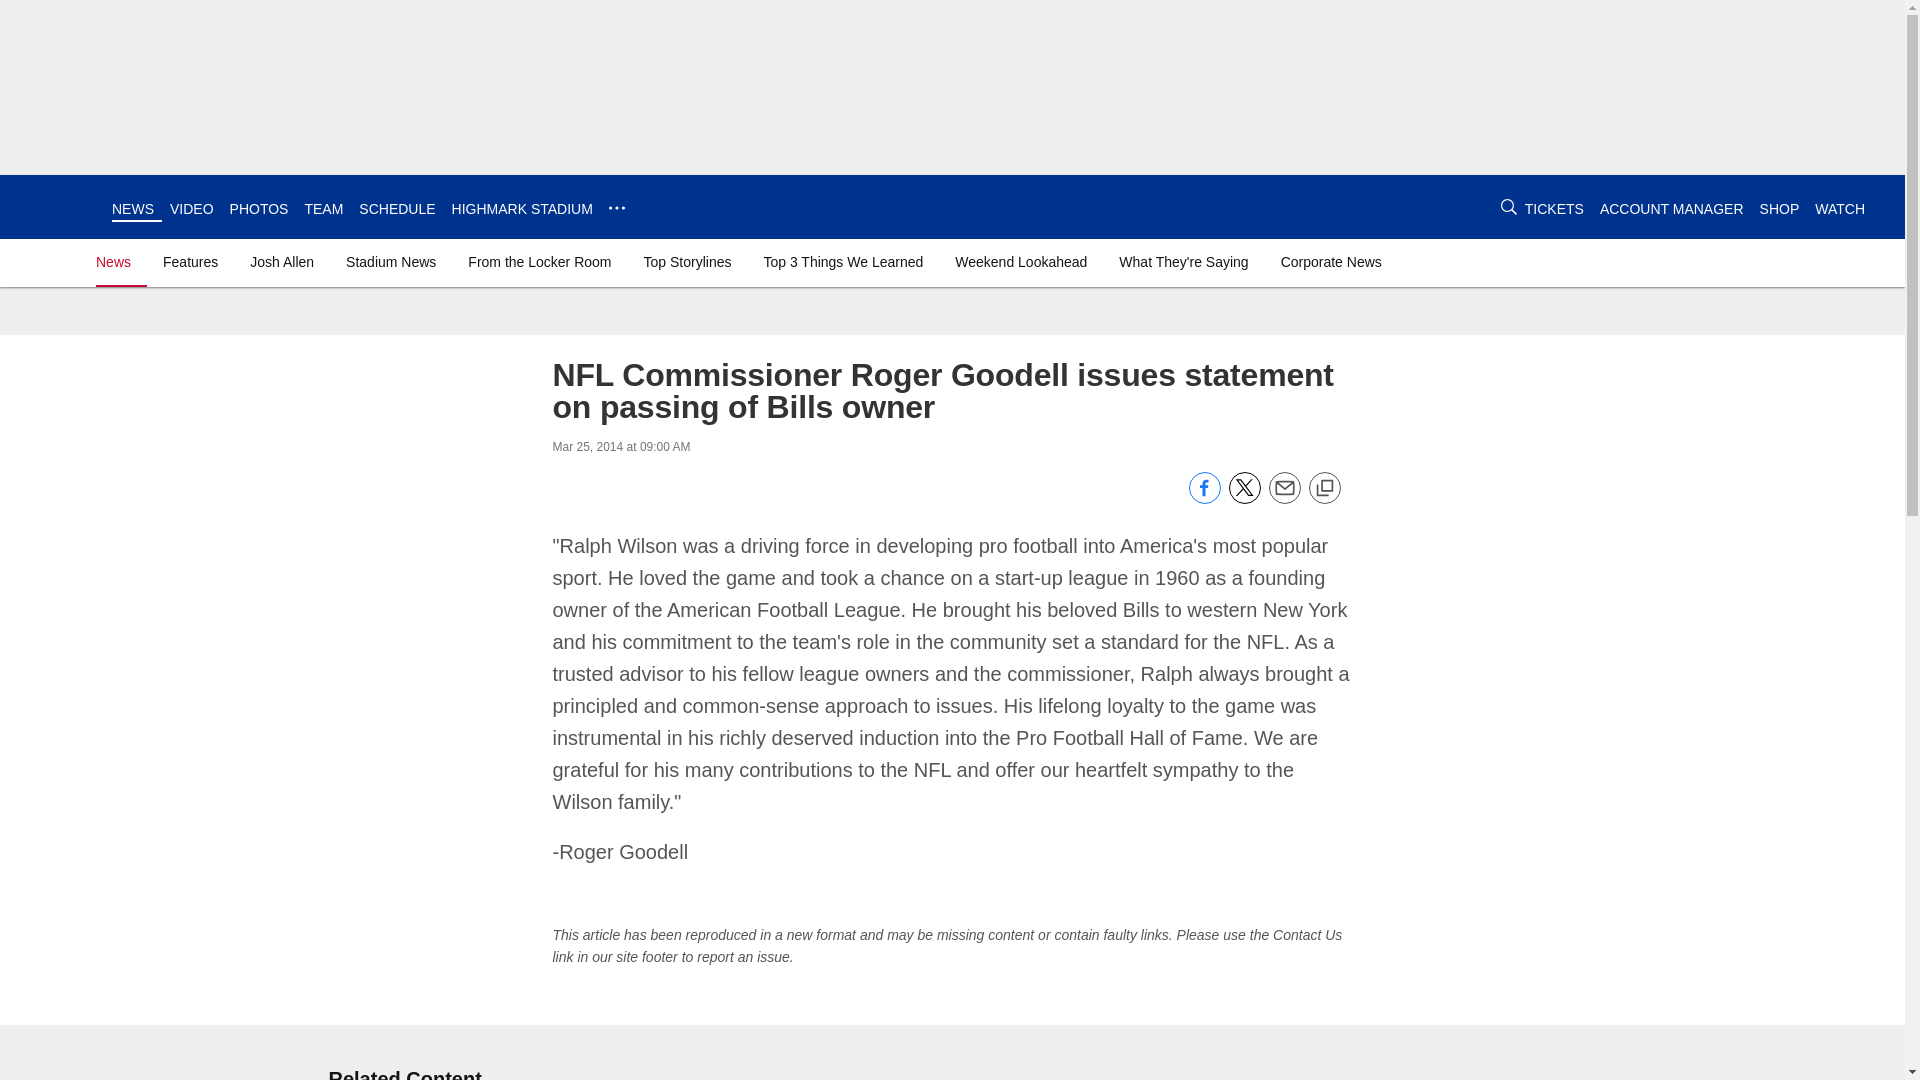 The image size is (1920, 1080). I want to click on Corporate News, so click(1331, 262).